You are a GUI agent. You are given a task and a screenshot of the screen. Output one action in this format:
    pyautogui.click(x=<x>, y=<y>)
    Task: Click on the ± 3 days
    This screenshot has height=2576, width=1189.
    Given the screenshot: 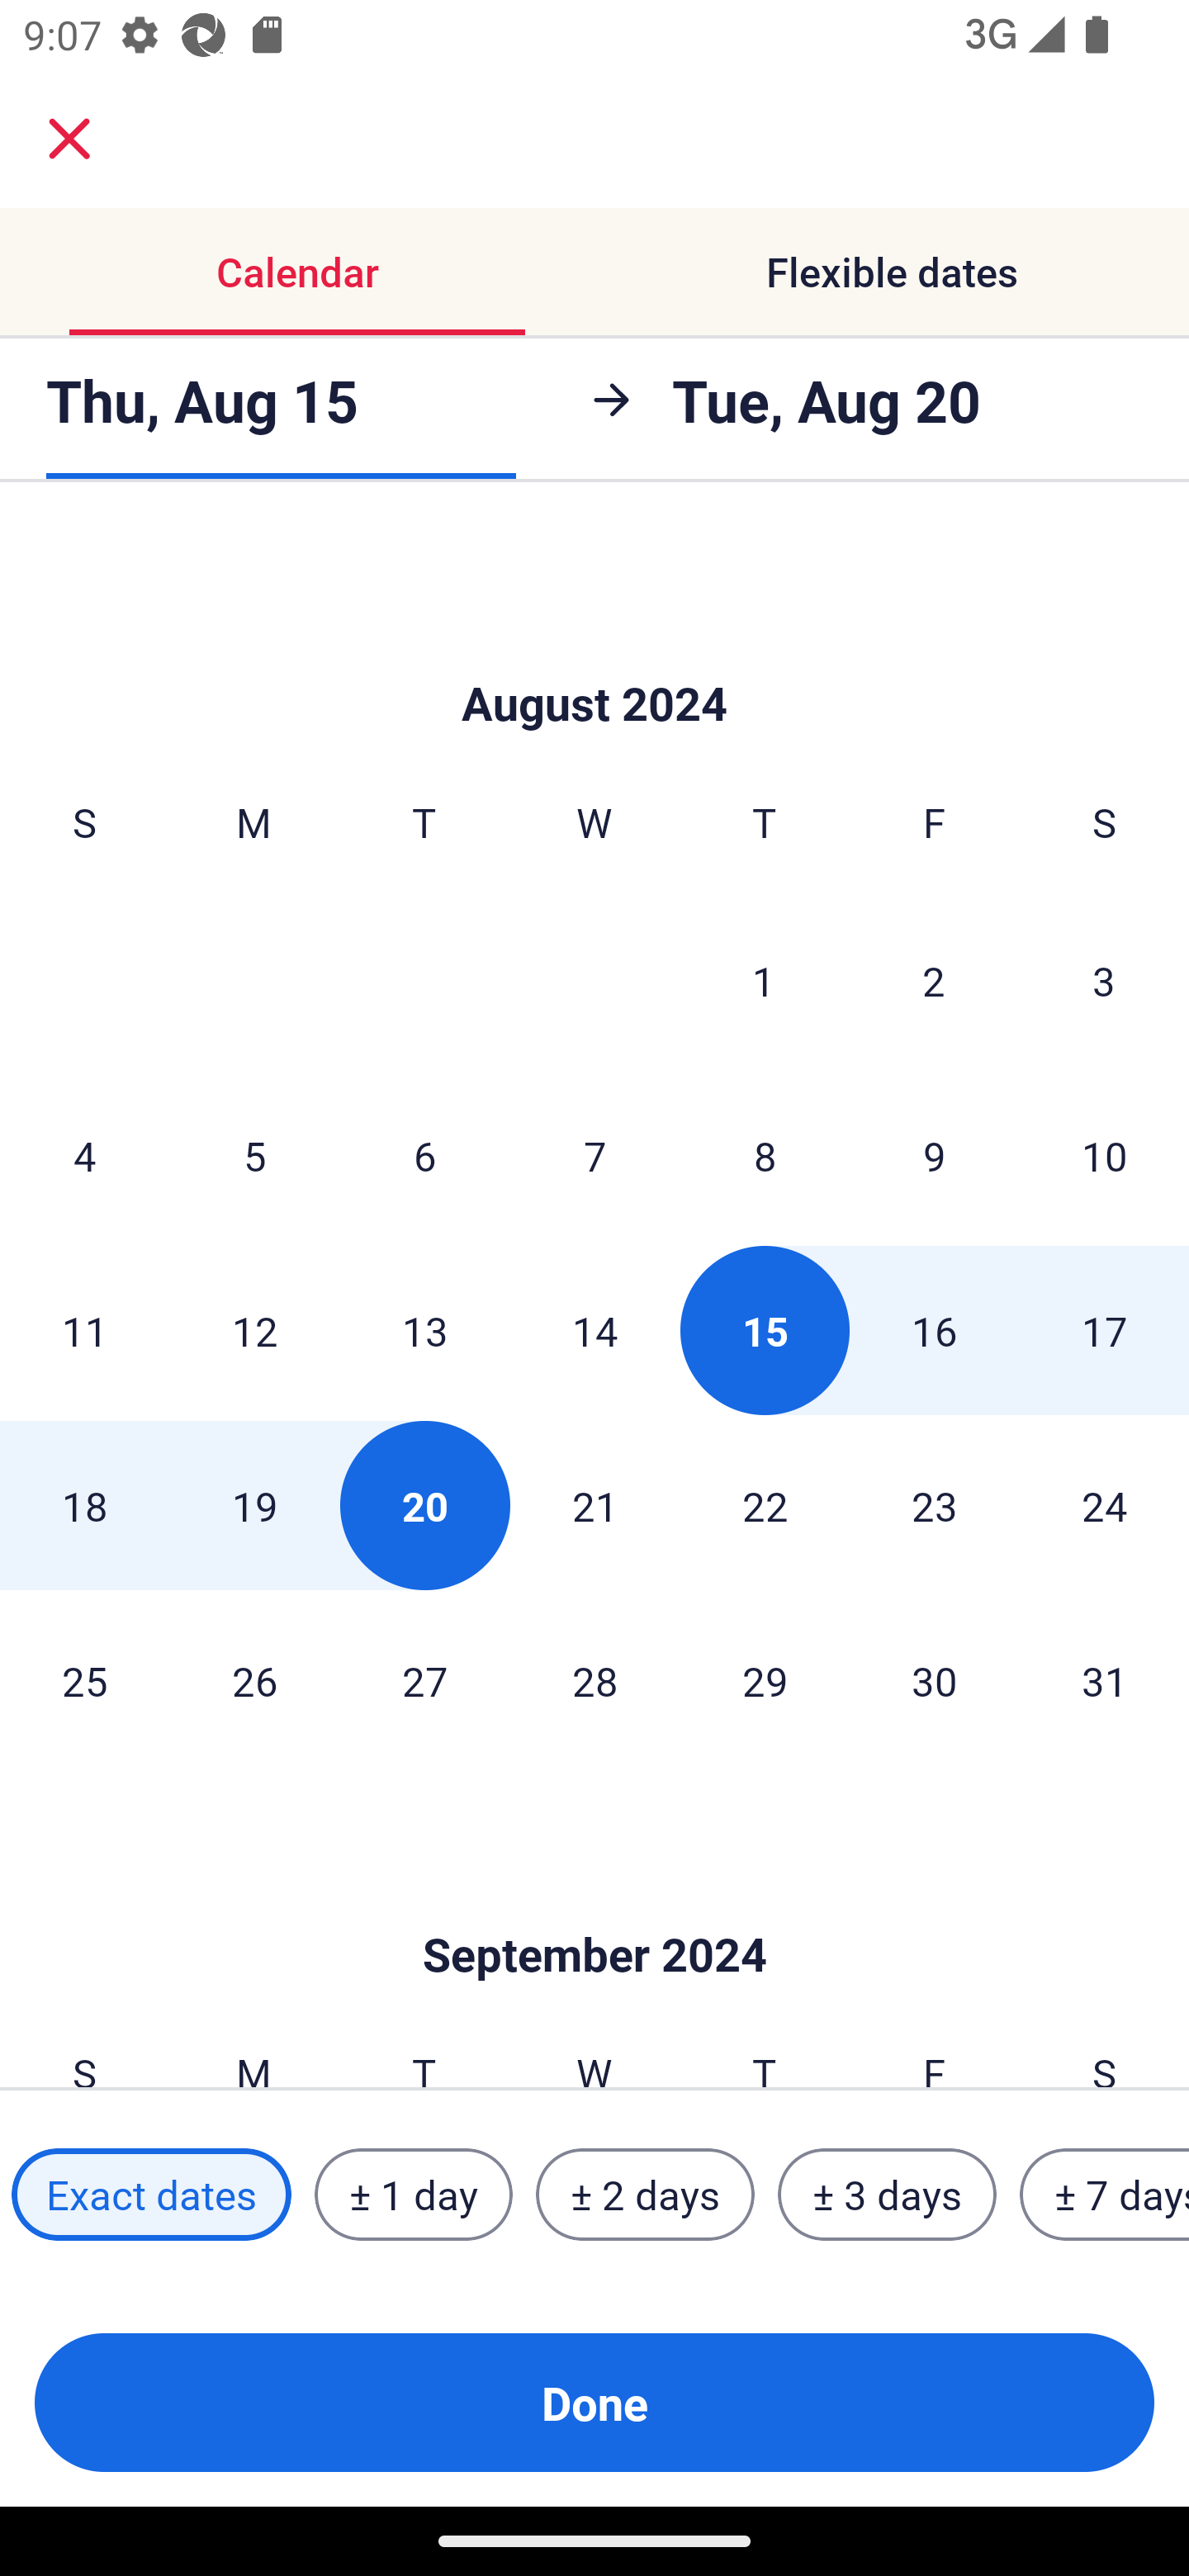 What is the action you would take?
    pyautogui.click(x=887, y=2195)
    